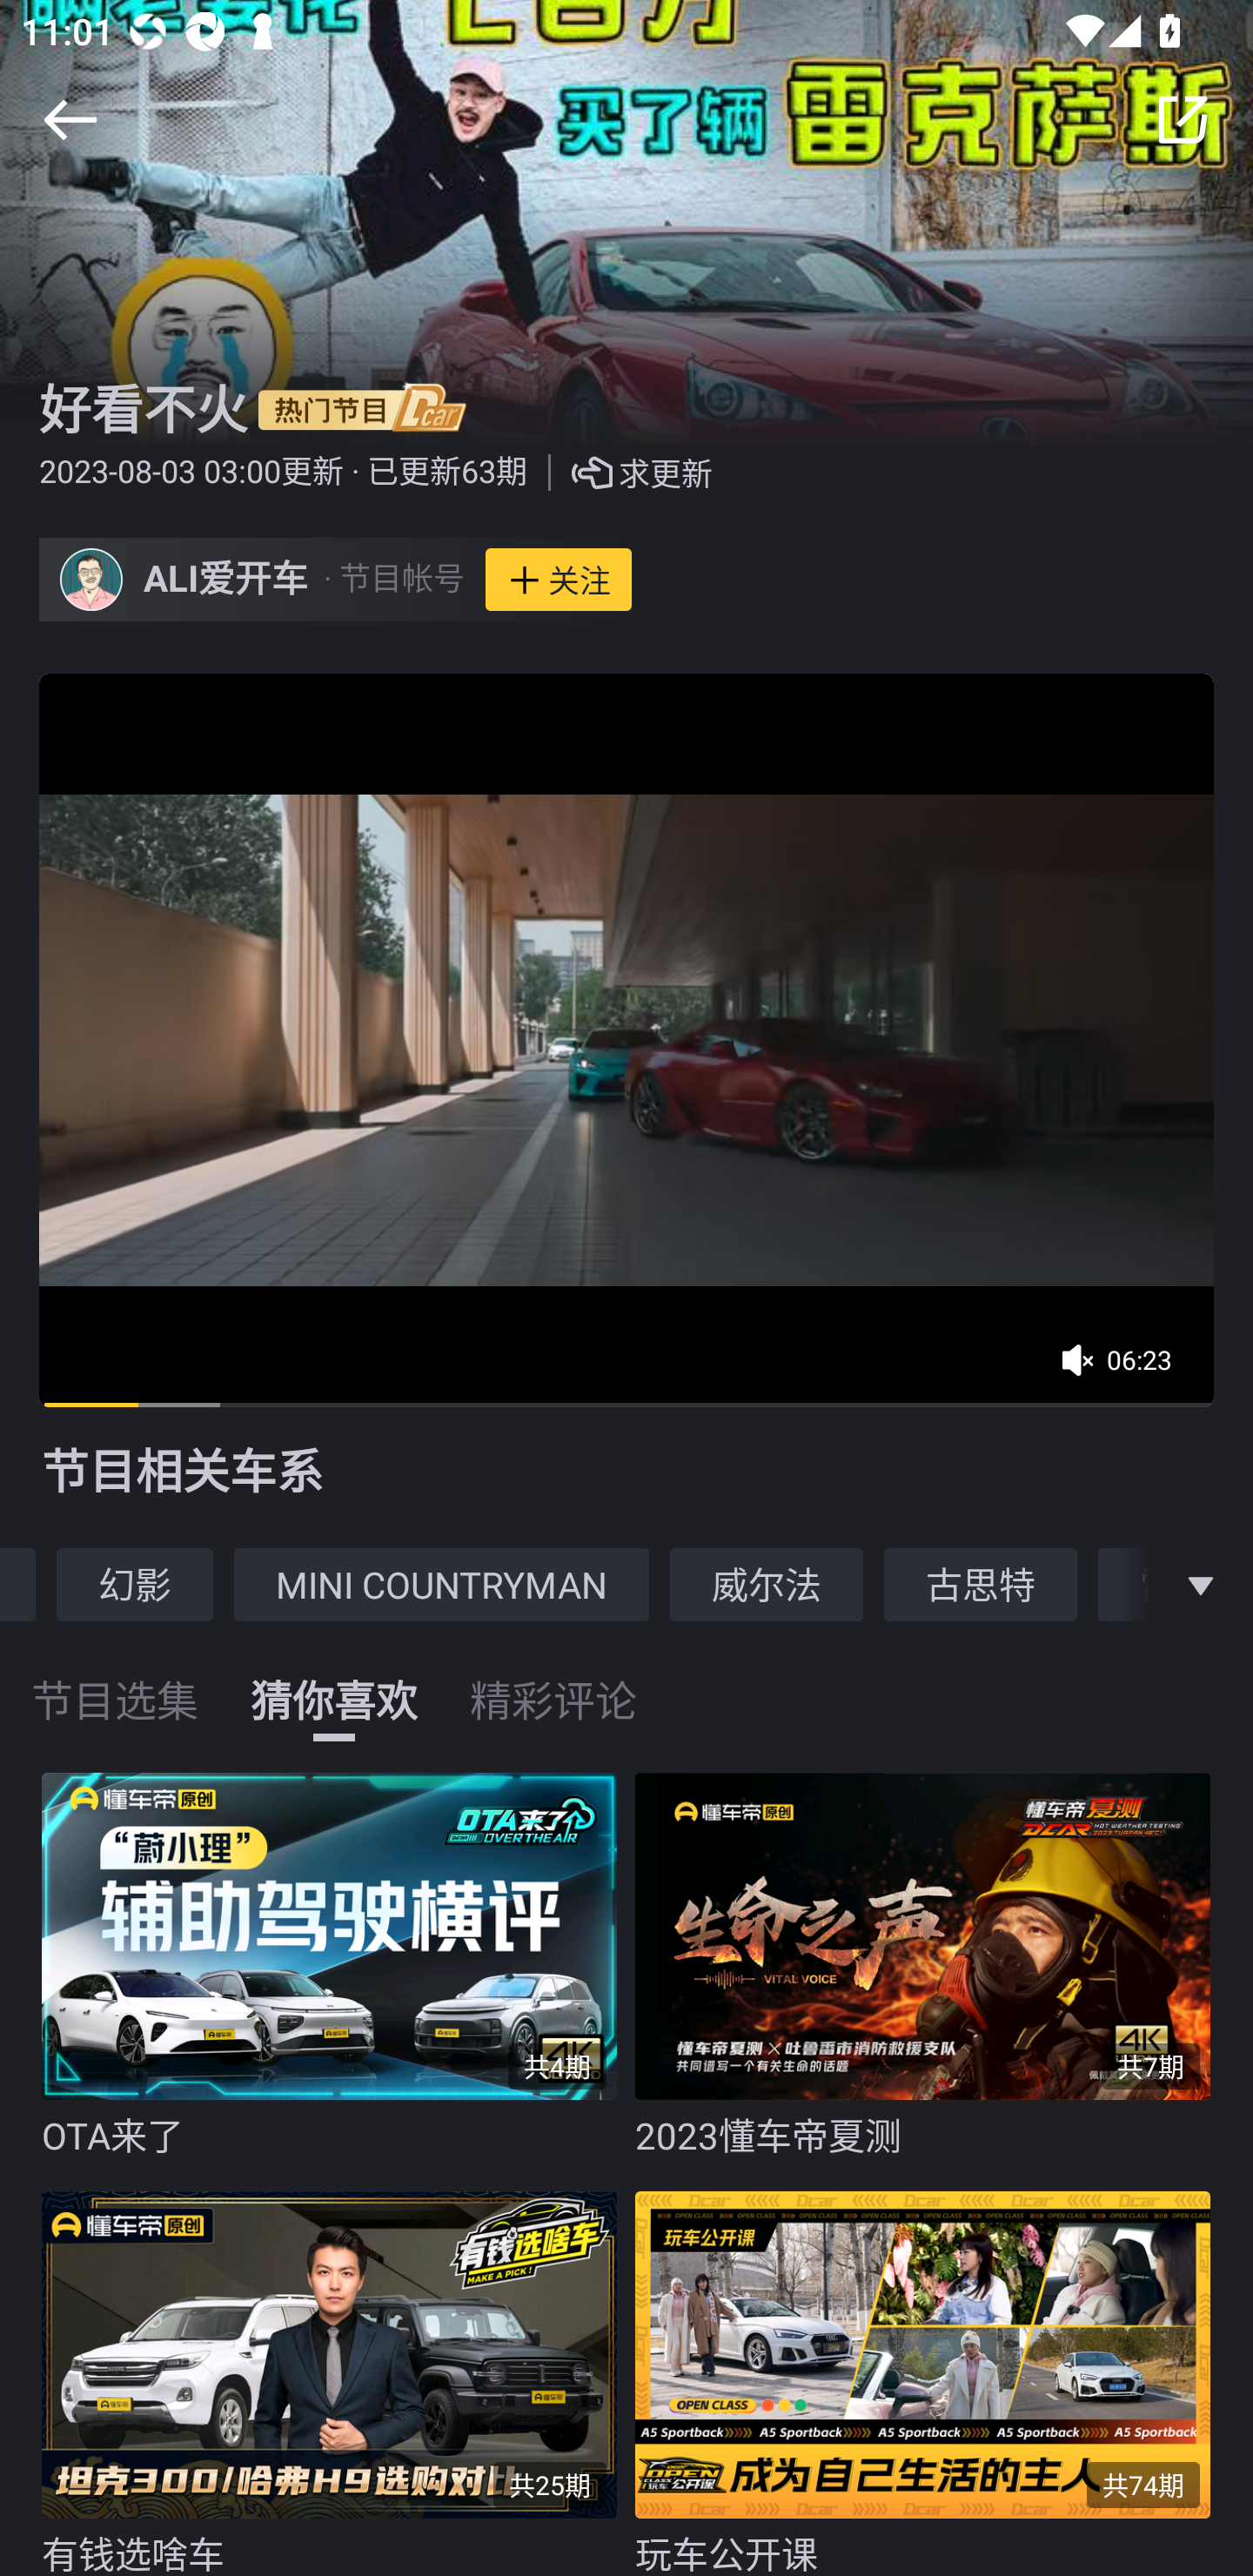 The height and width of the screenshot is (2576, 1253). What do you see at coordinates (393, 580) in the screenshot?
I see `· 节目帐号` at bounding box center [393, 580].